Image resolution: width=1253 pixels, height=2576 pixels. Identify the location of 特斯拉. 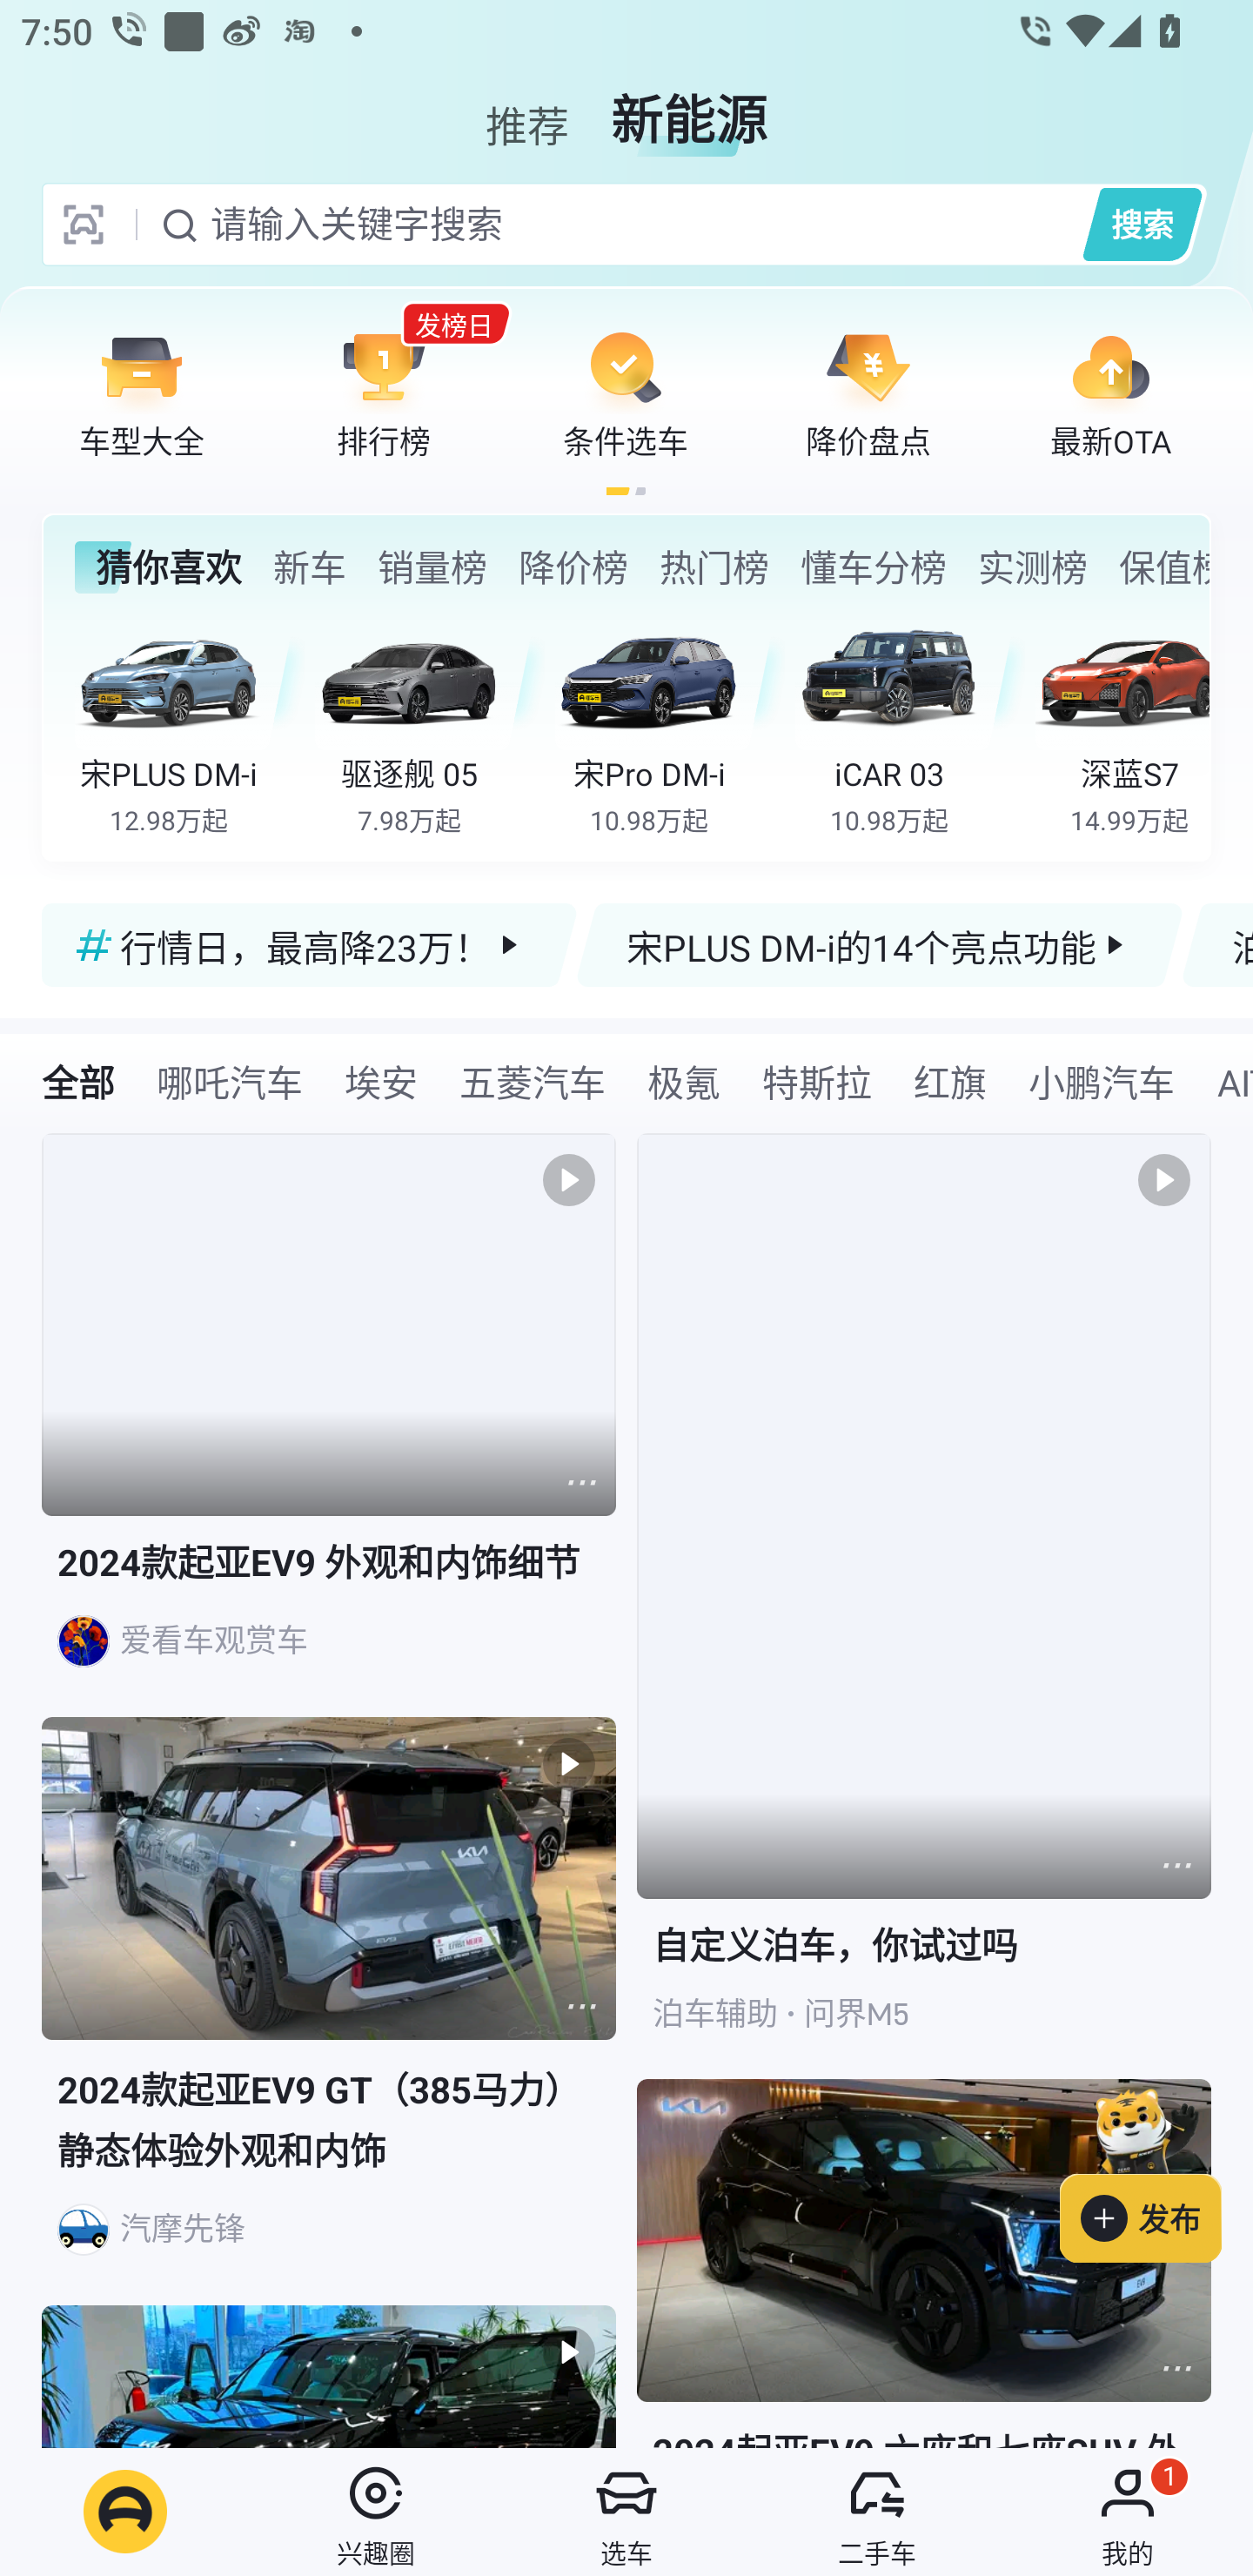
(816, 1081).